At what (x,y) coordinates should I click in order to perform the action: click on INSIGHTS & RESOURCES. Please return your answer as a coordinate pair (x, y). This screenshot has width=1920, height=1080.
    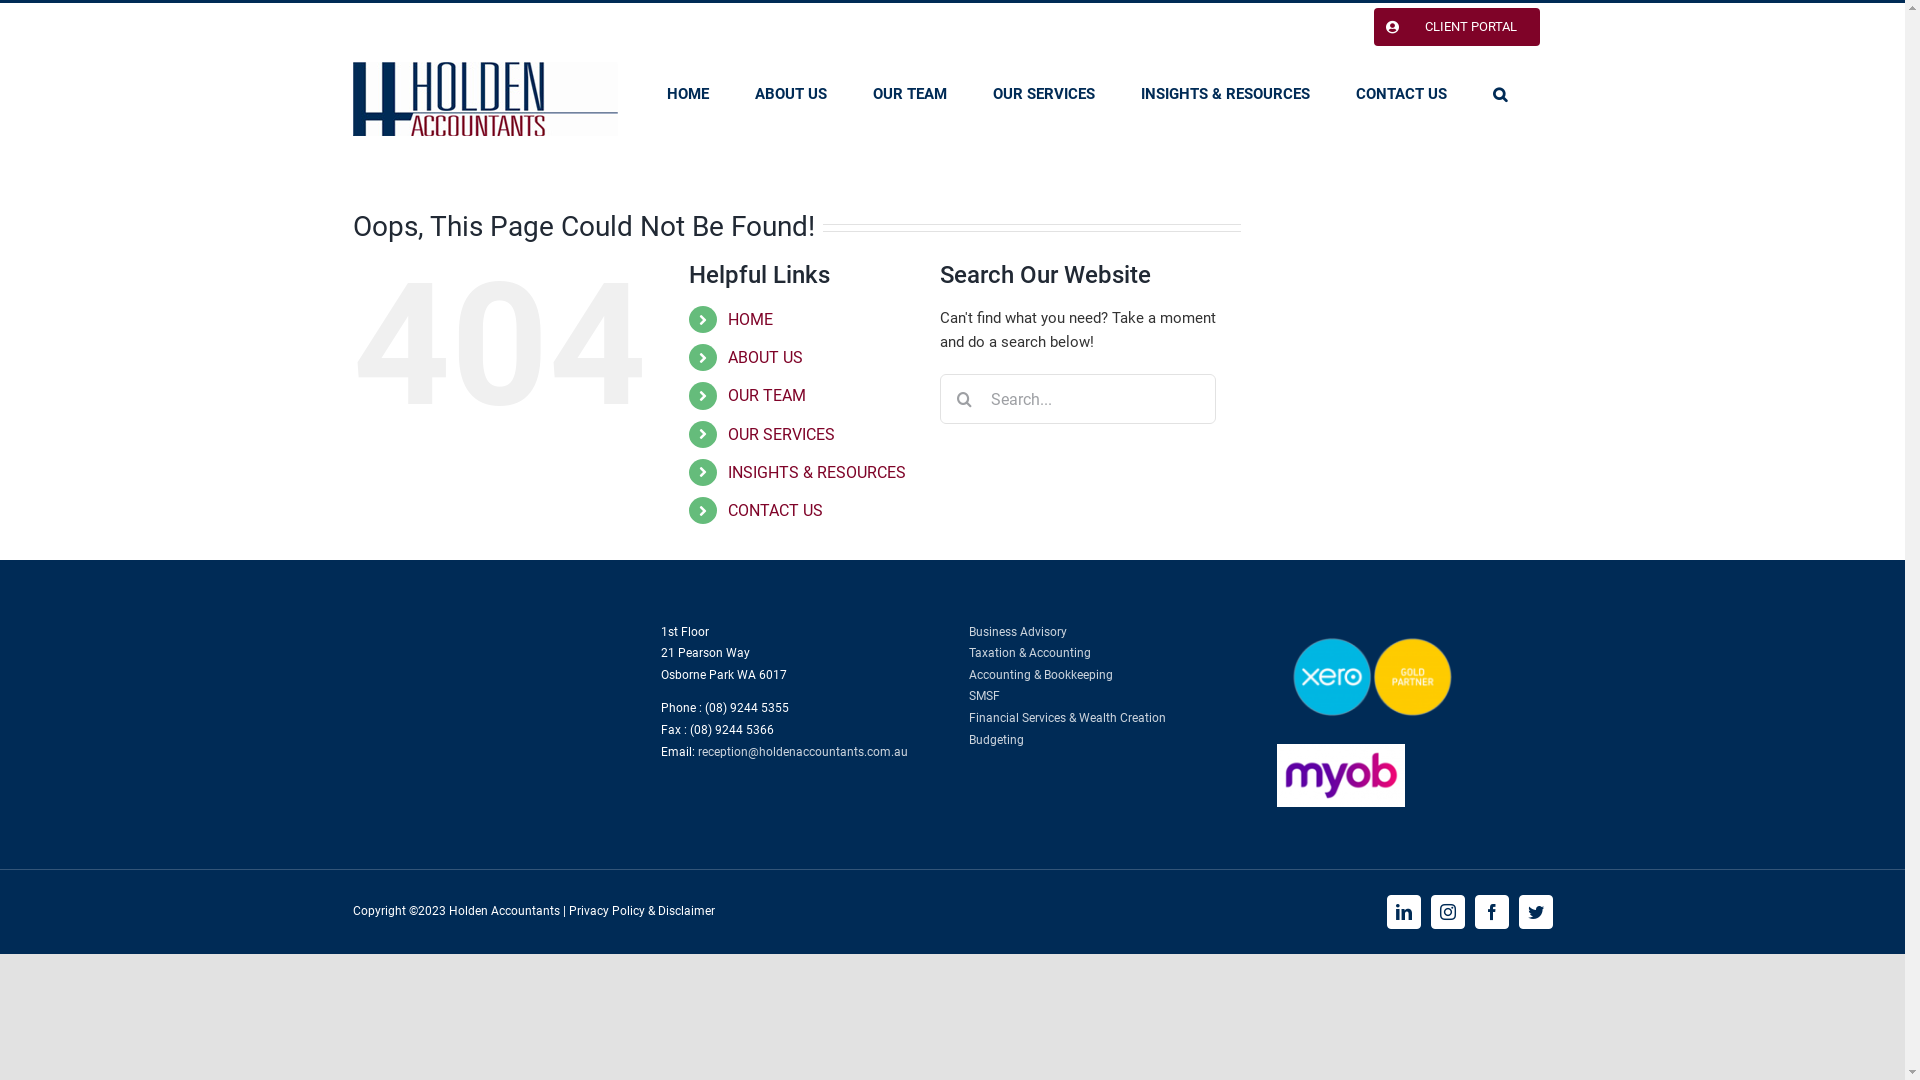
    Looking at the image, I should click on (817, 472).